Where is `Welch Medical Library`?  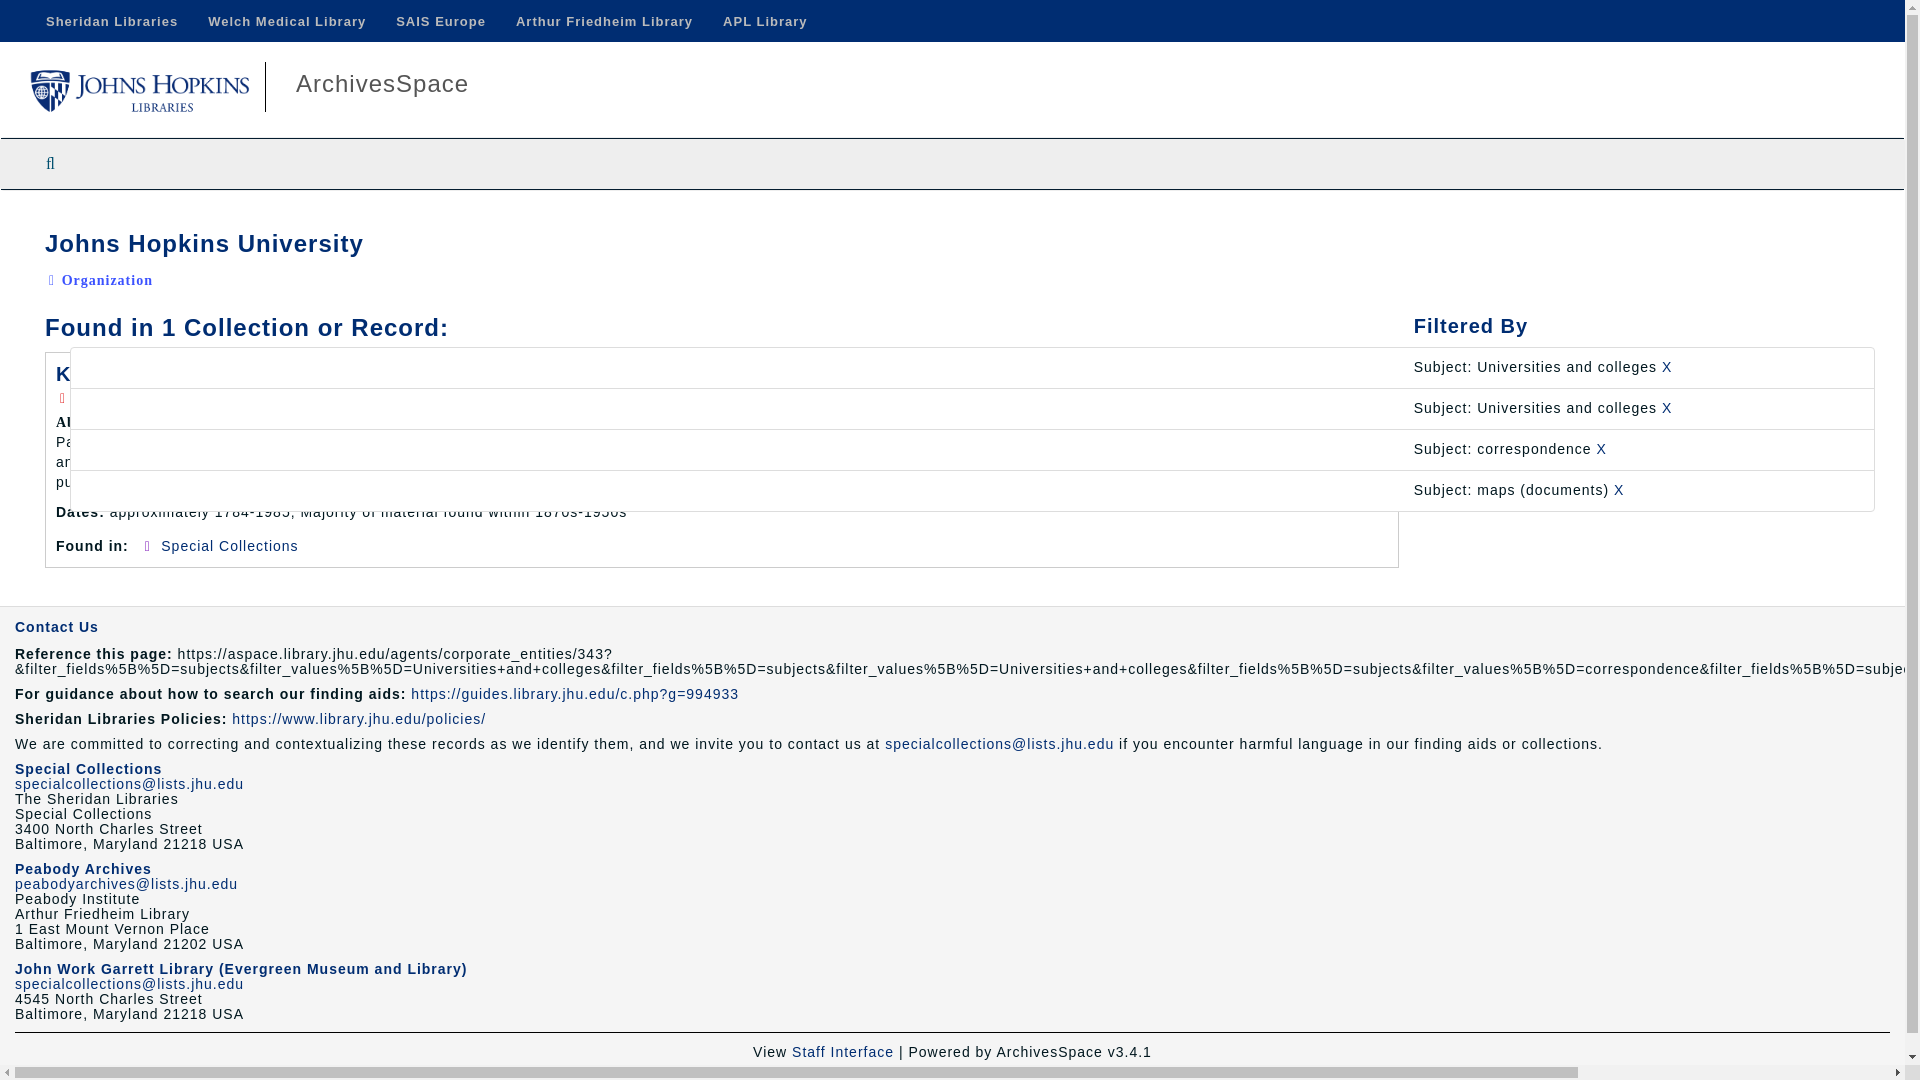 Welch Medical Library is located at coordinates (286, 21).